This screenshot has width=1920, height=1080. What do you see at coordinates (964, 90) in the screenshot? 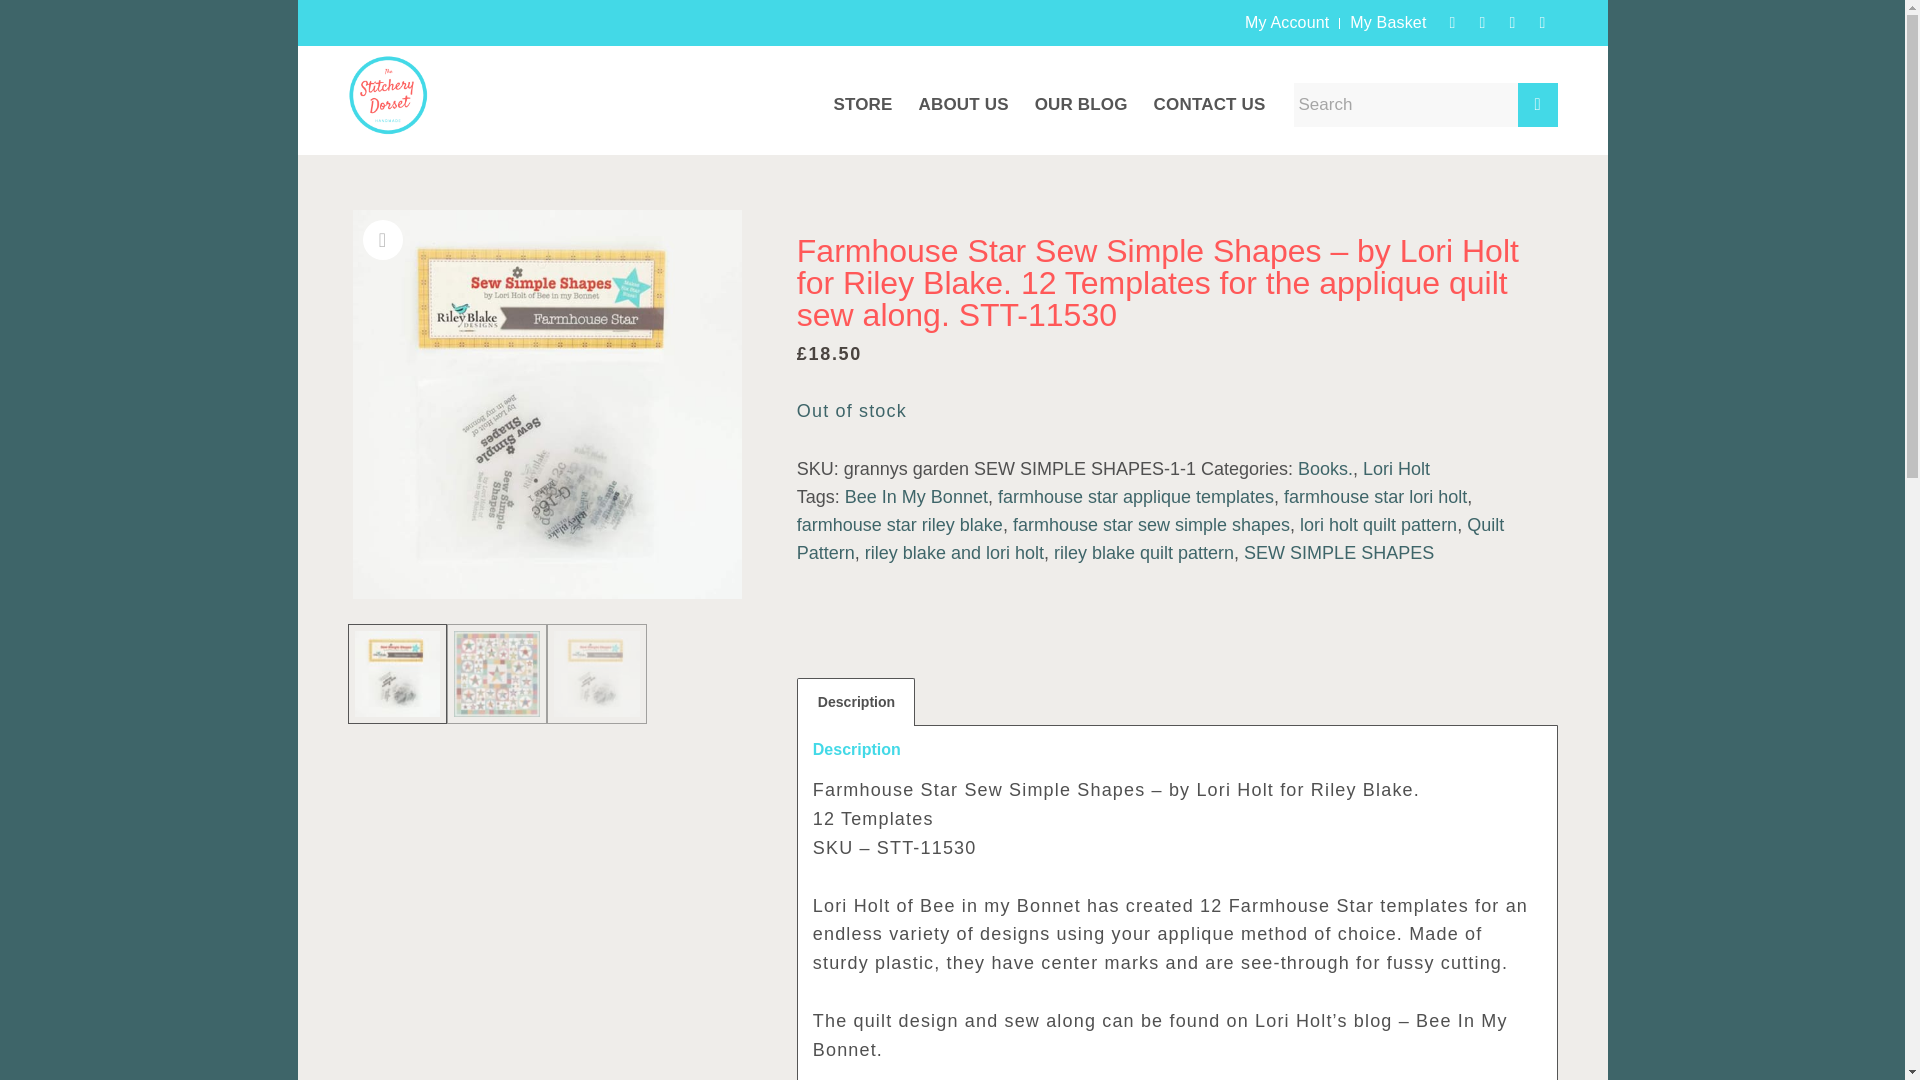
I see `ABOUT US` at bounding box center [964, 90].